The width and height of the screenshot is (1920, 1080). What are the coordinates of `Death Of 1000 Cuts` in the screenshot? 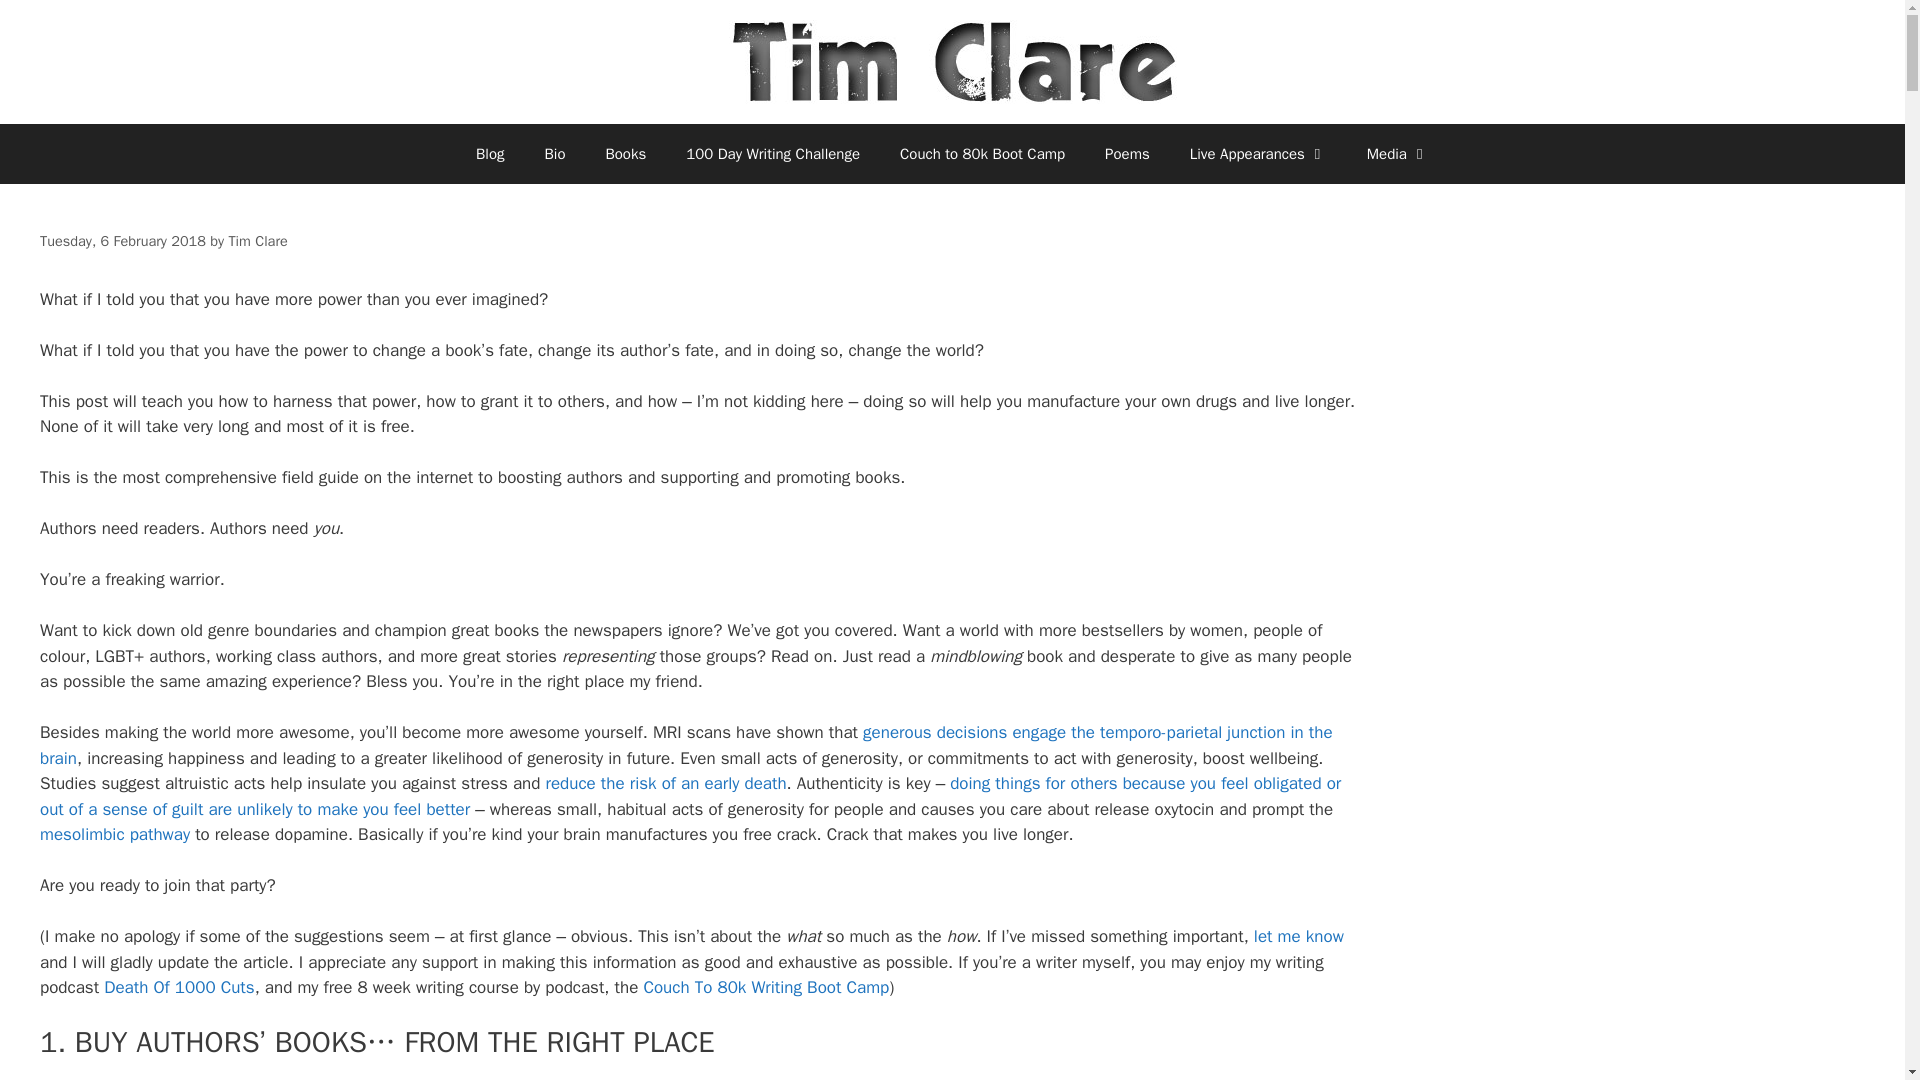 It's located at (178, 987).